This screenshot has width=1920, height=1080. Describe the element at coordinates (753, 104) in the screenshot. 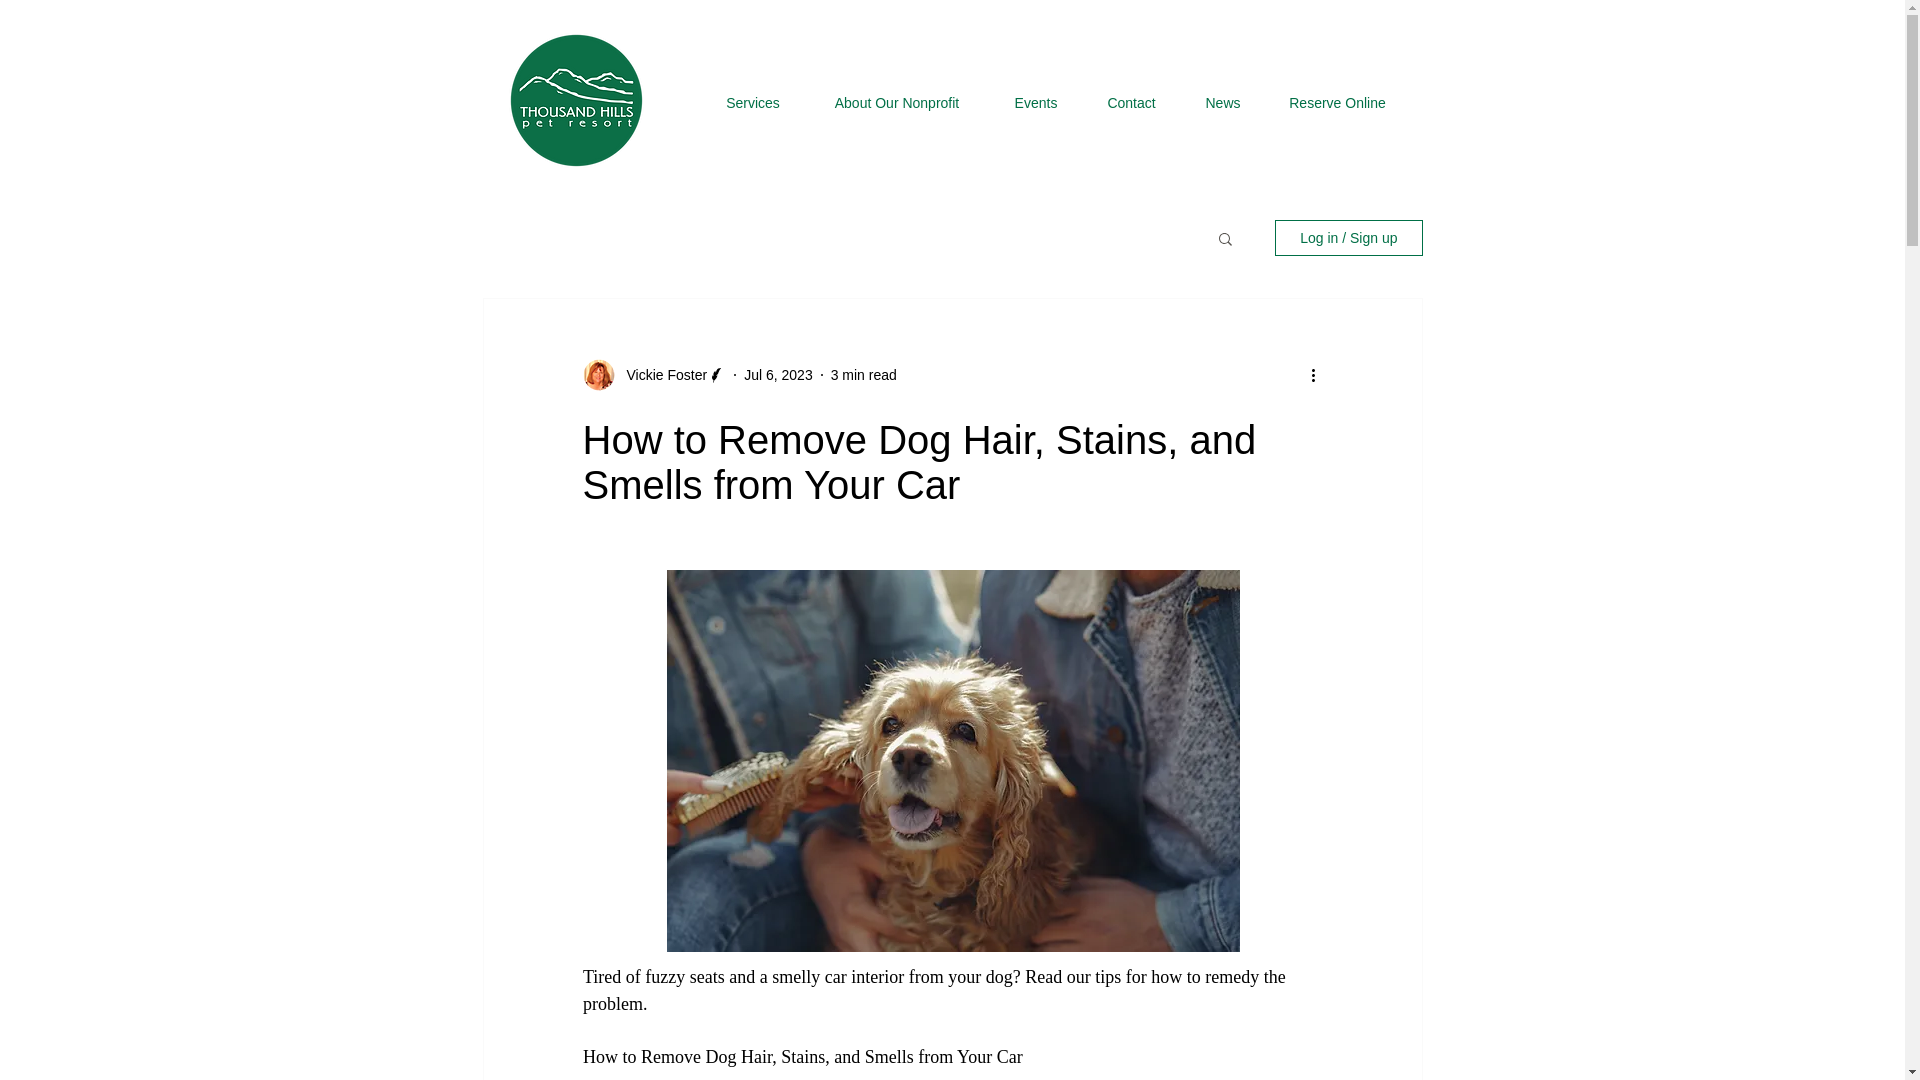

I see `Services` at that location.